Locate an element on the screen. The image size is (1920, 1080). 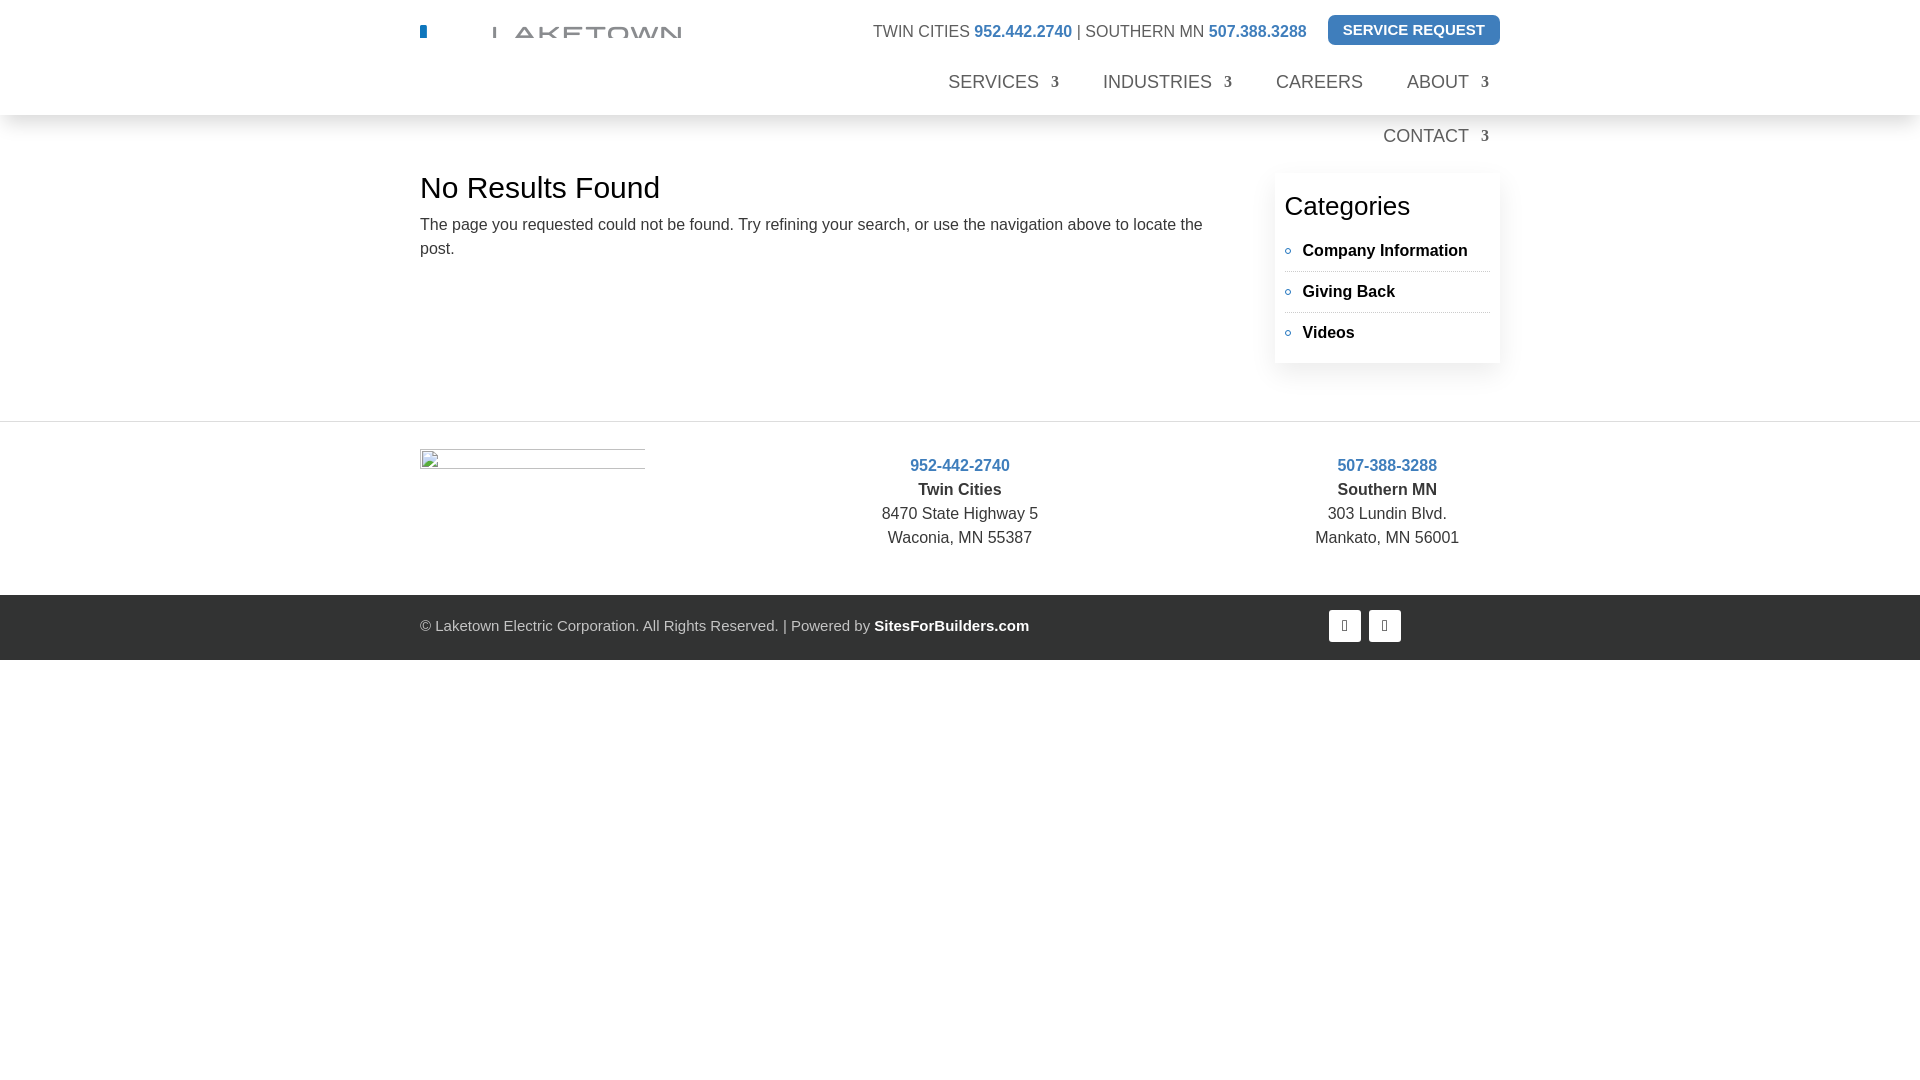
507.388.3288 is located at coordinates (1258, 30).